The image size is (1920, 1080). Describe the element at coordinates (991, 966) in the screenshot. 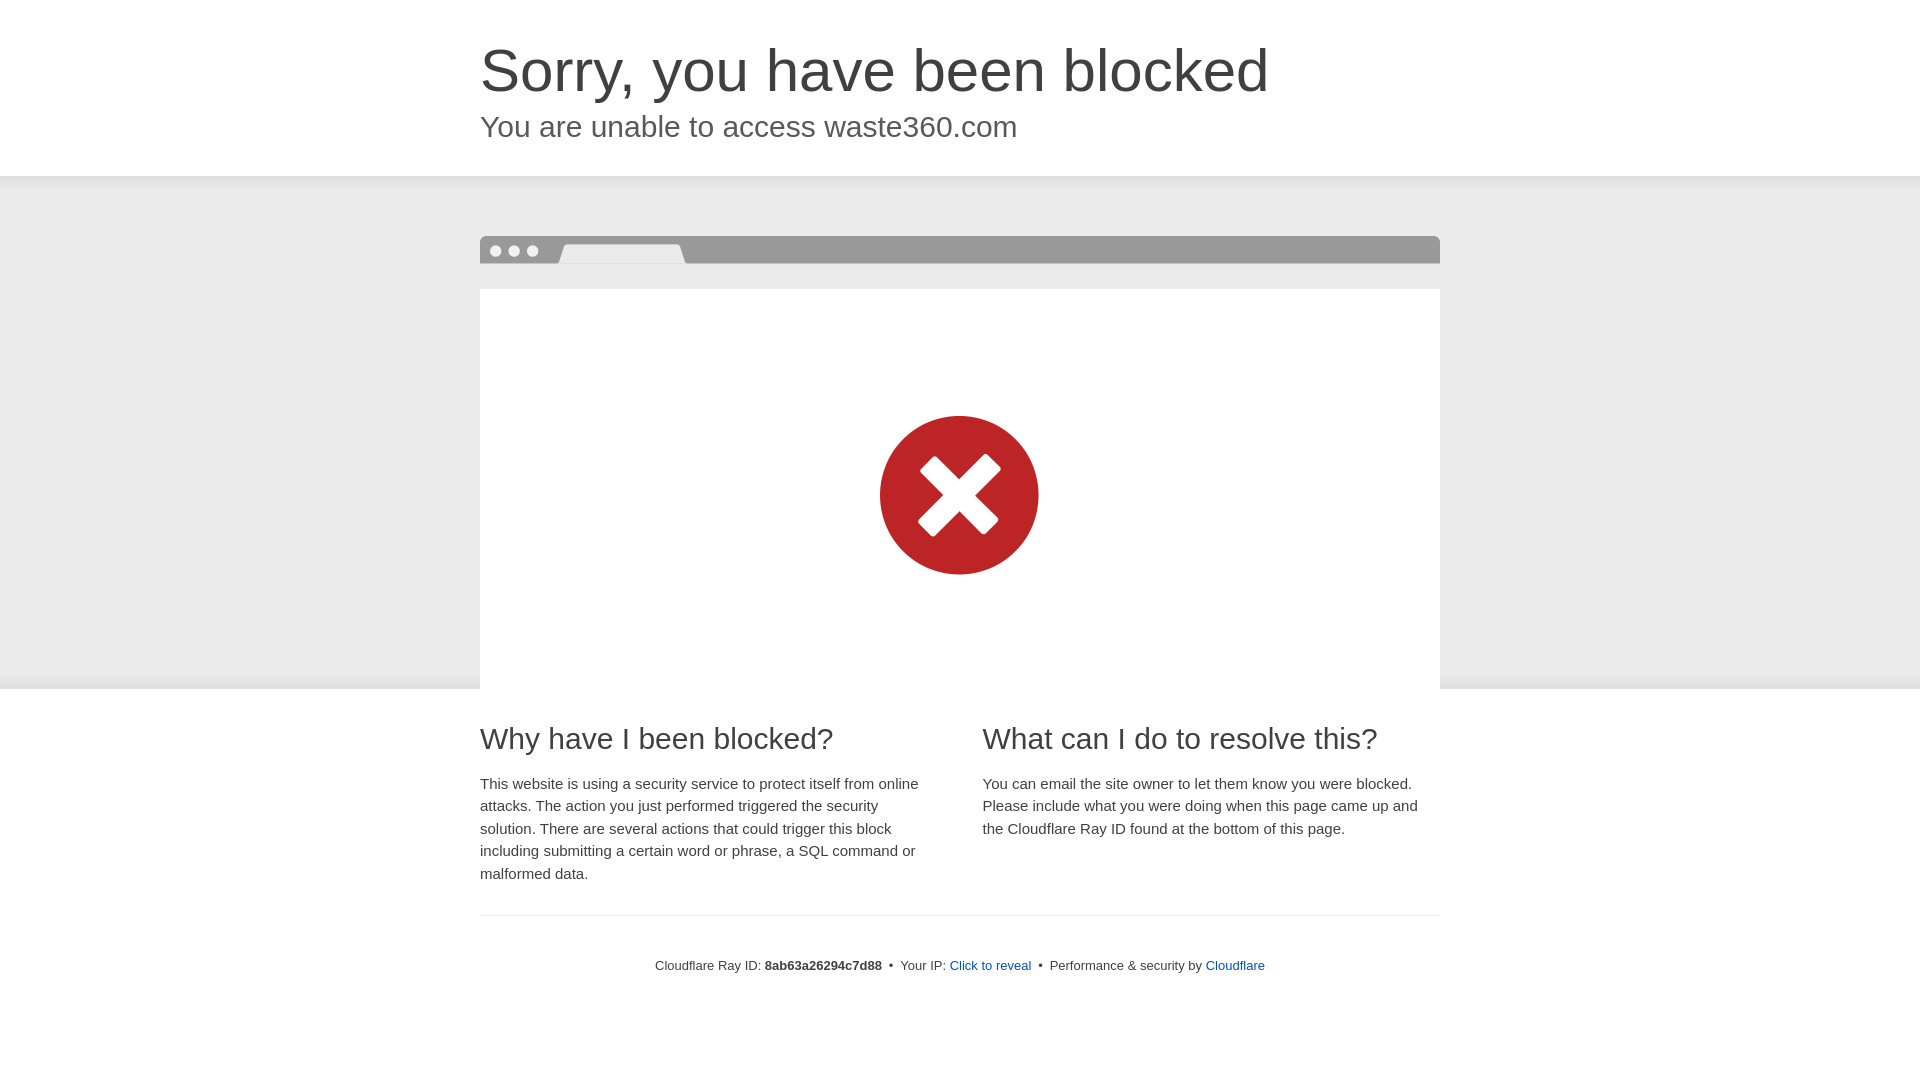

I see `Click to reveal` at that location.